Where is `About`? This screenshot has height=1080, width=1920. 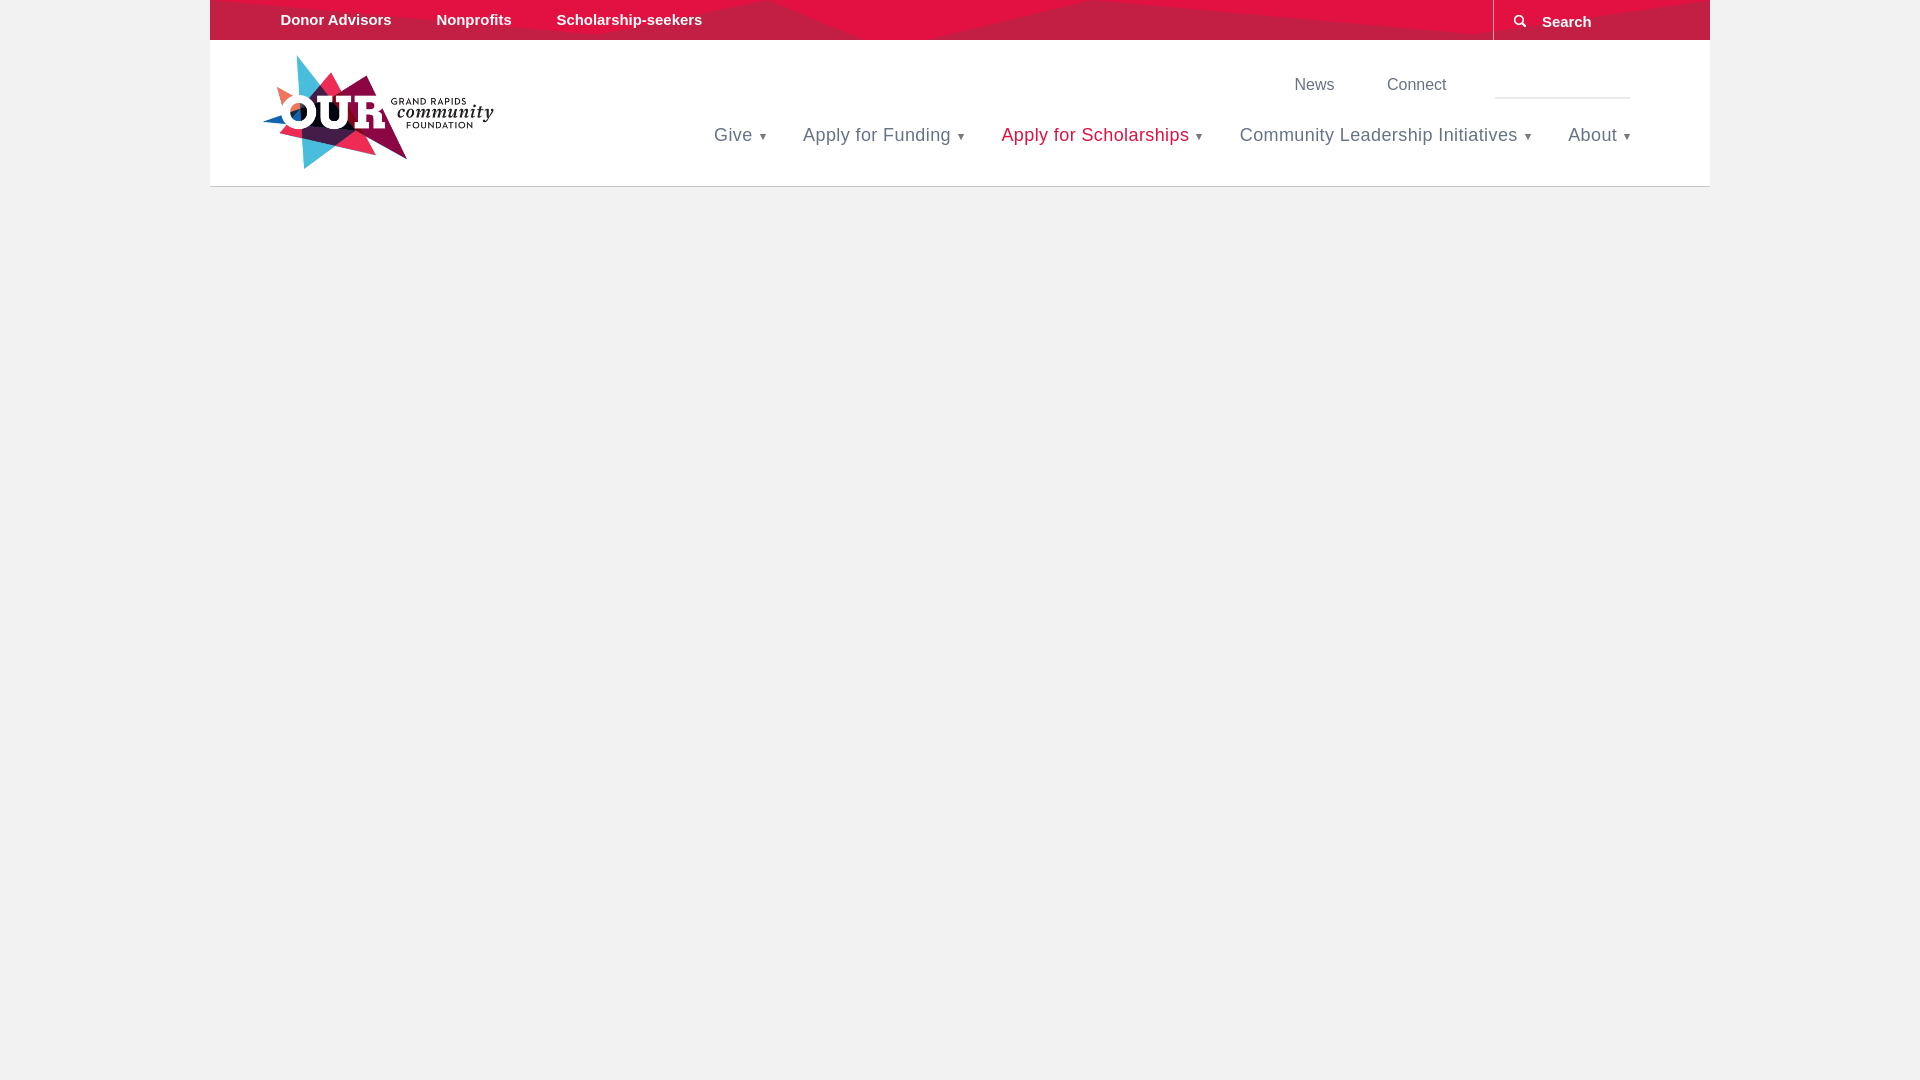
About is located at coordinates (1592, 135).